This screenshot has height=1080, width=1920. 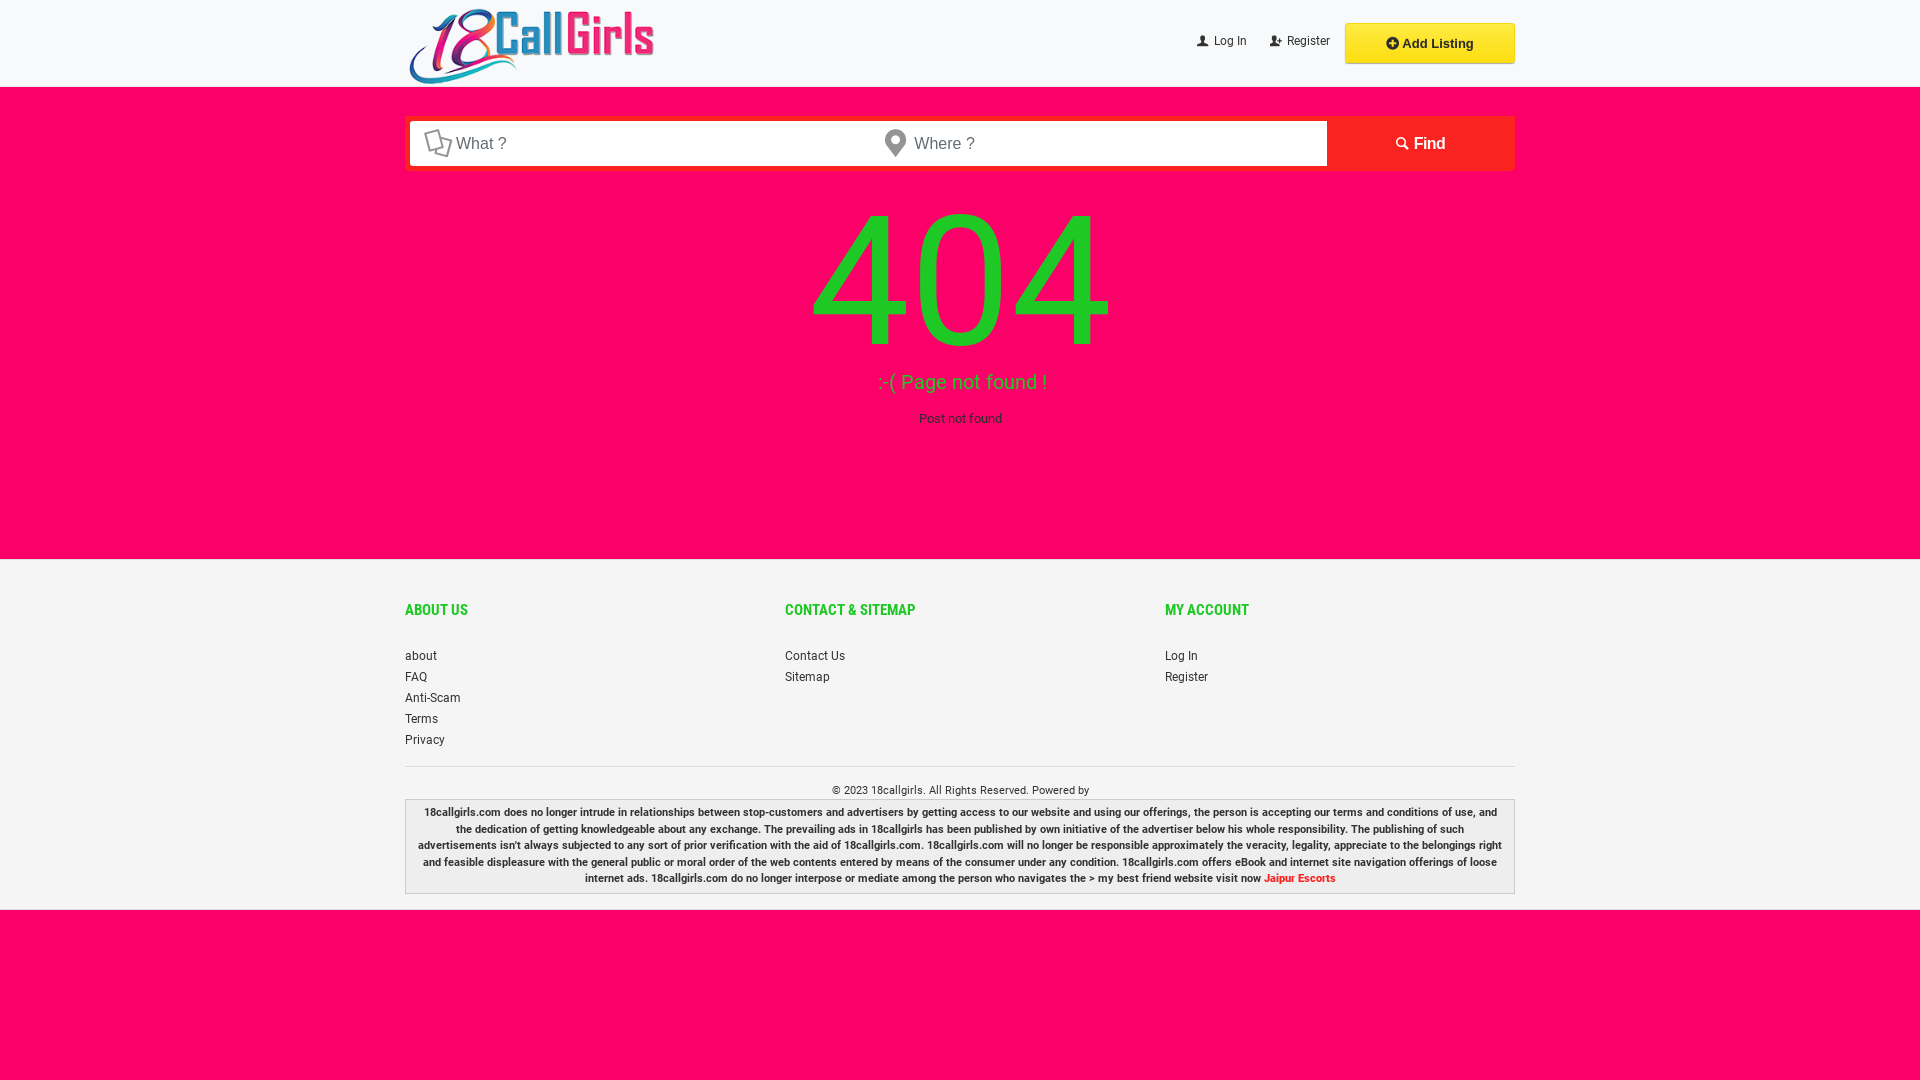 What do you see at coordinates (1186, 677) in the screenshot?
I see `Register` at bounding box center [1186, 677].